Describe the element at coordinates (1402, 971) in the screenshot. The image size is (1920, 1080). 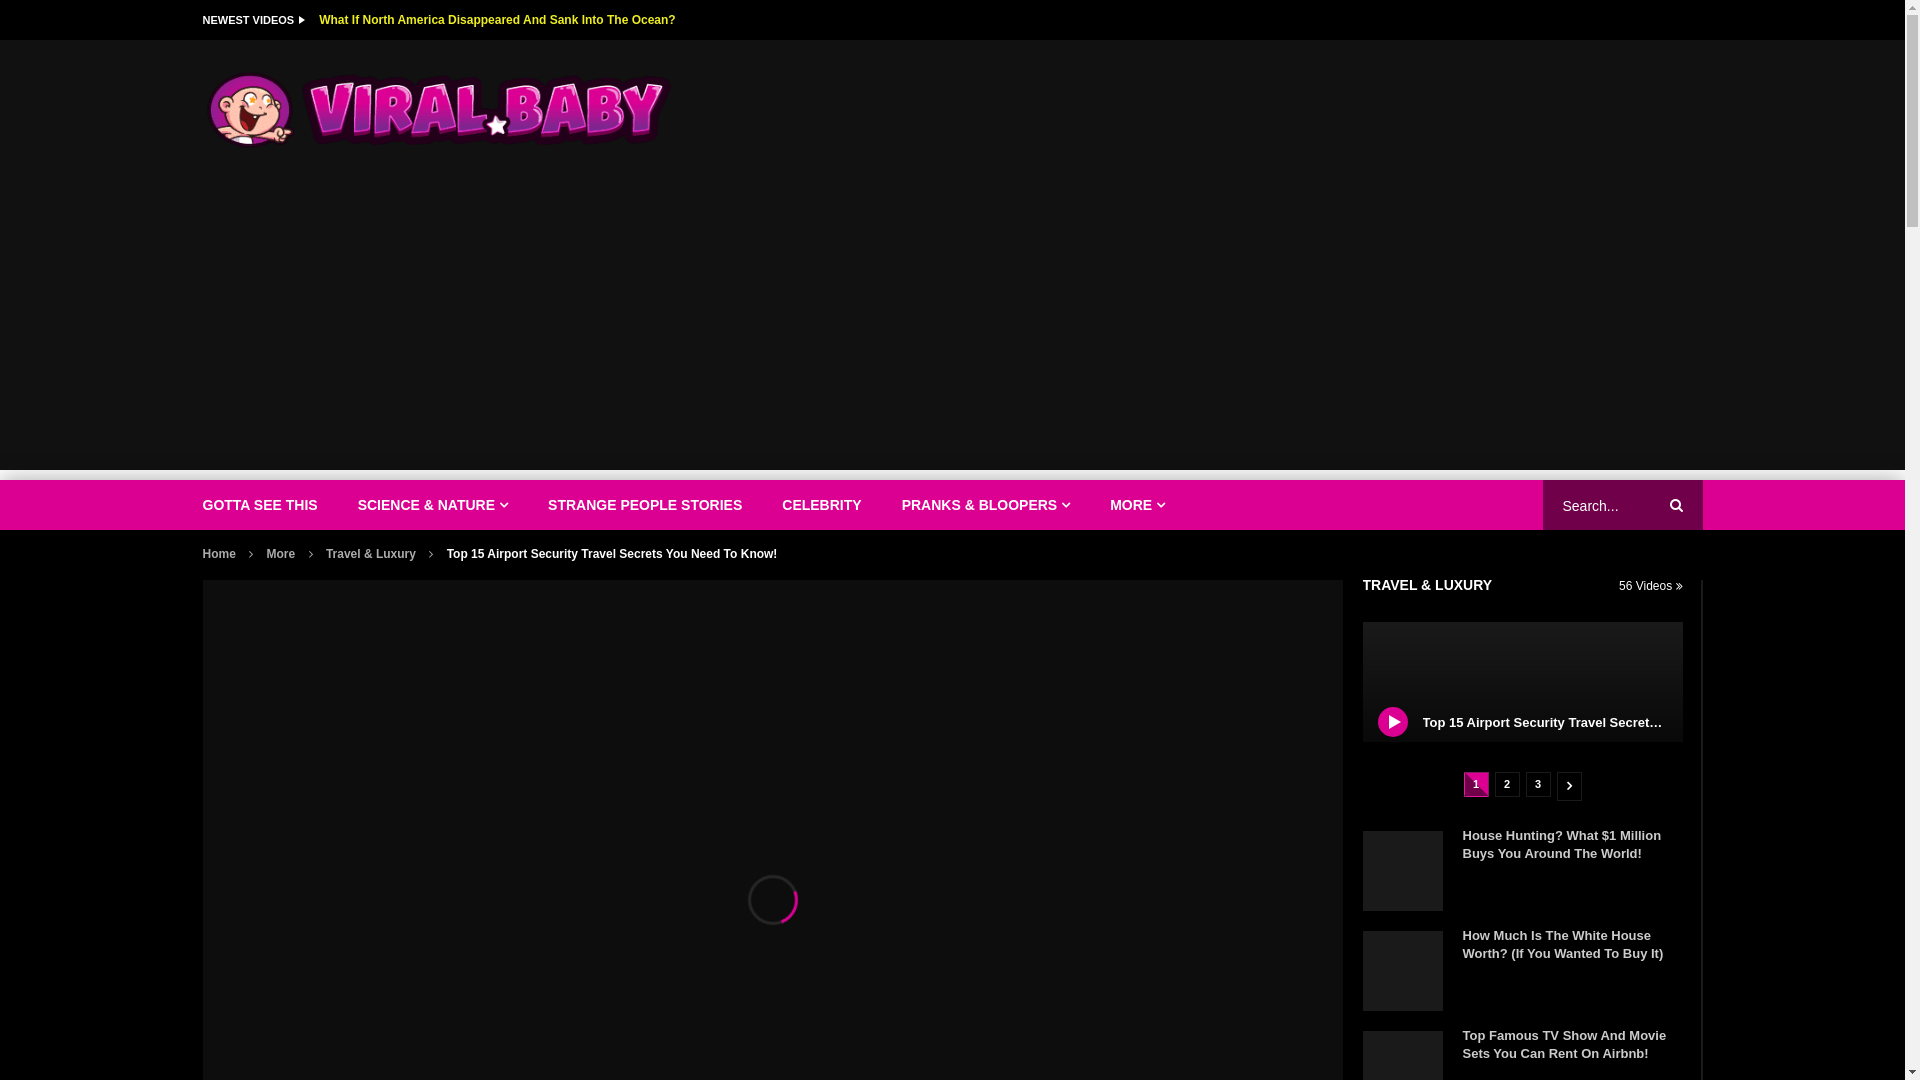
I see `How Much Is The White House Worth? (If You Wanted To Buy It)` at that location.